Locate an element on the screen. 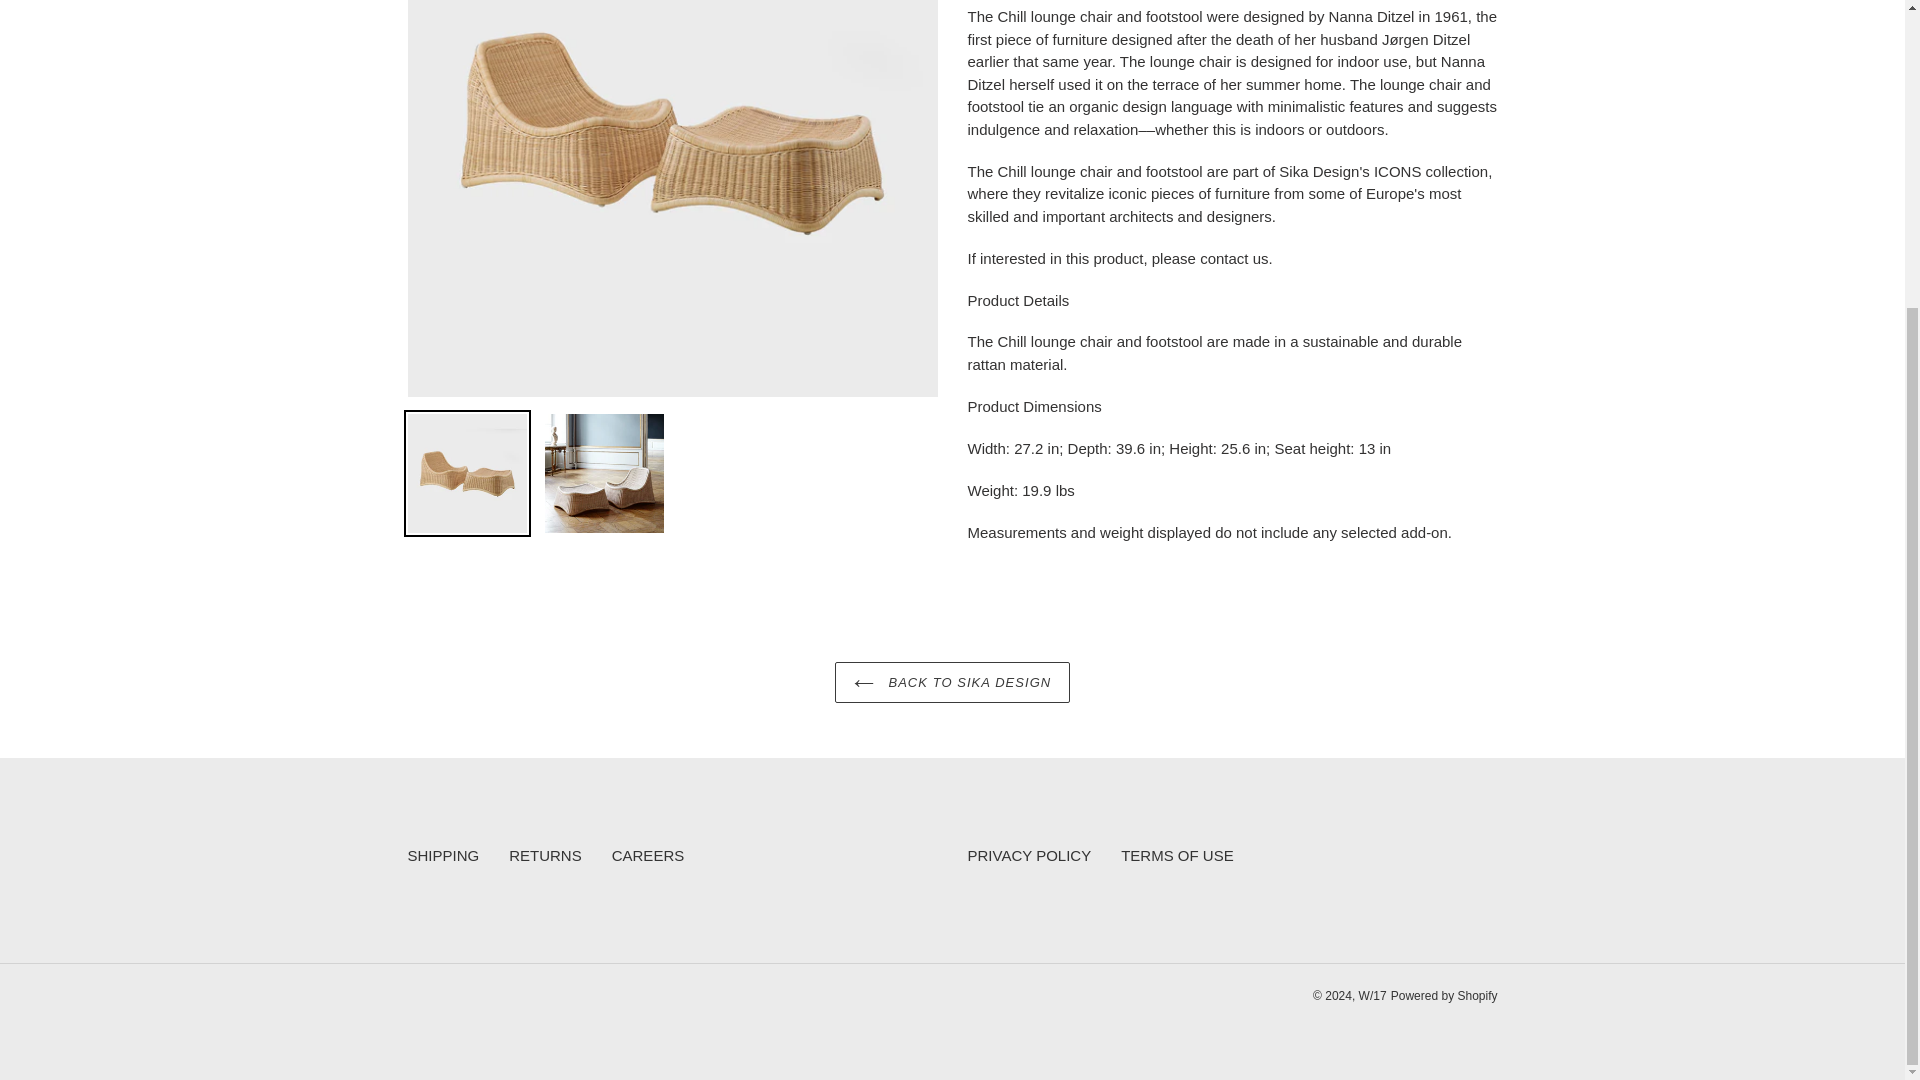 The image size is (1920, 1080). SHIPPING is located at coordinates (444, 855).